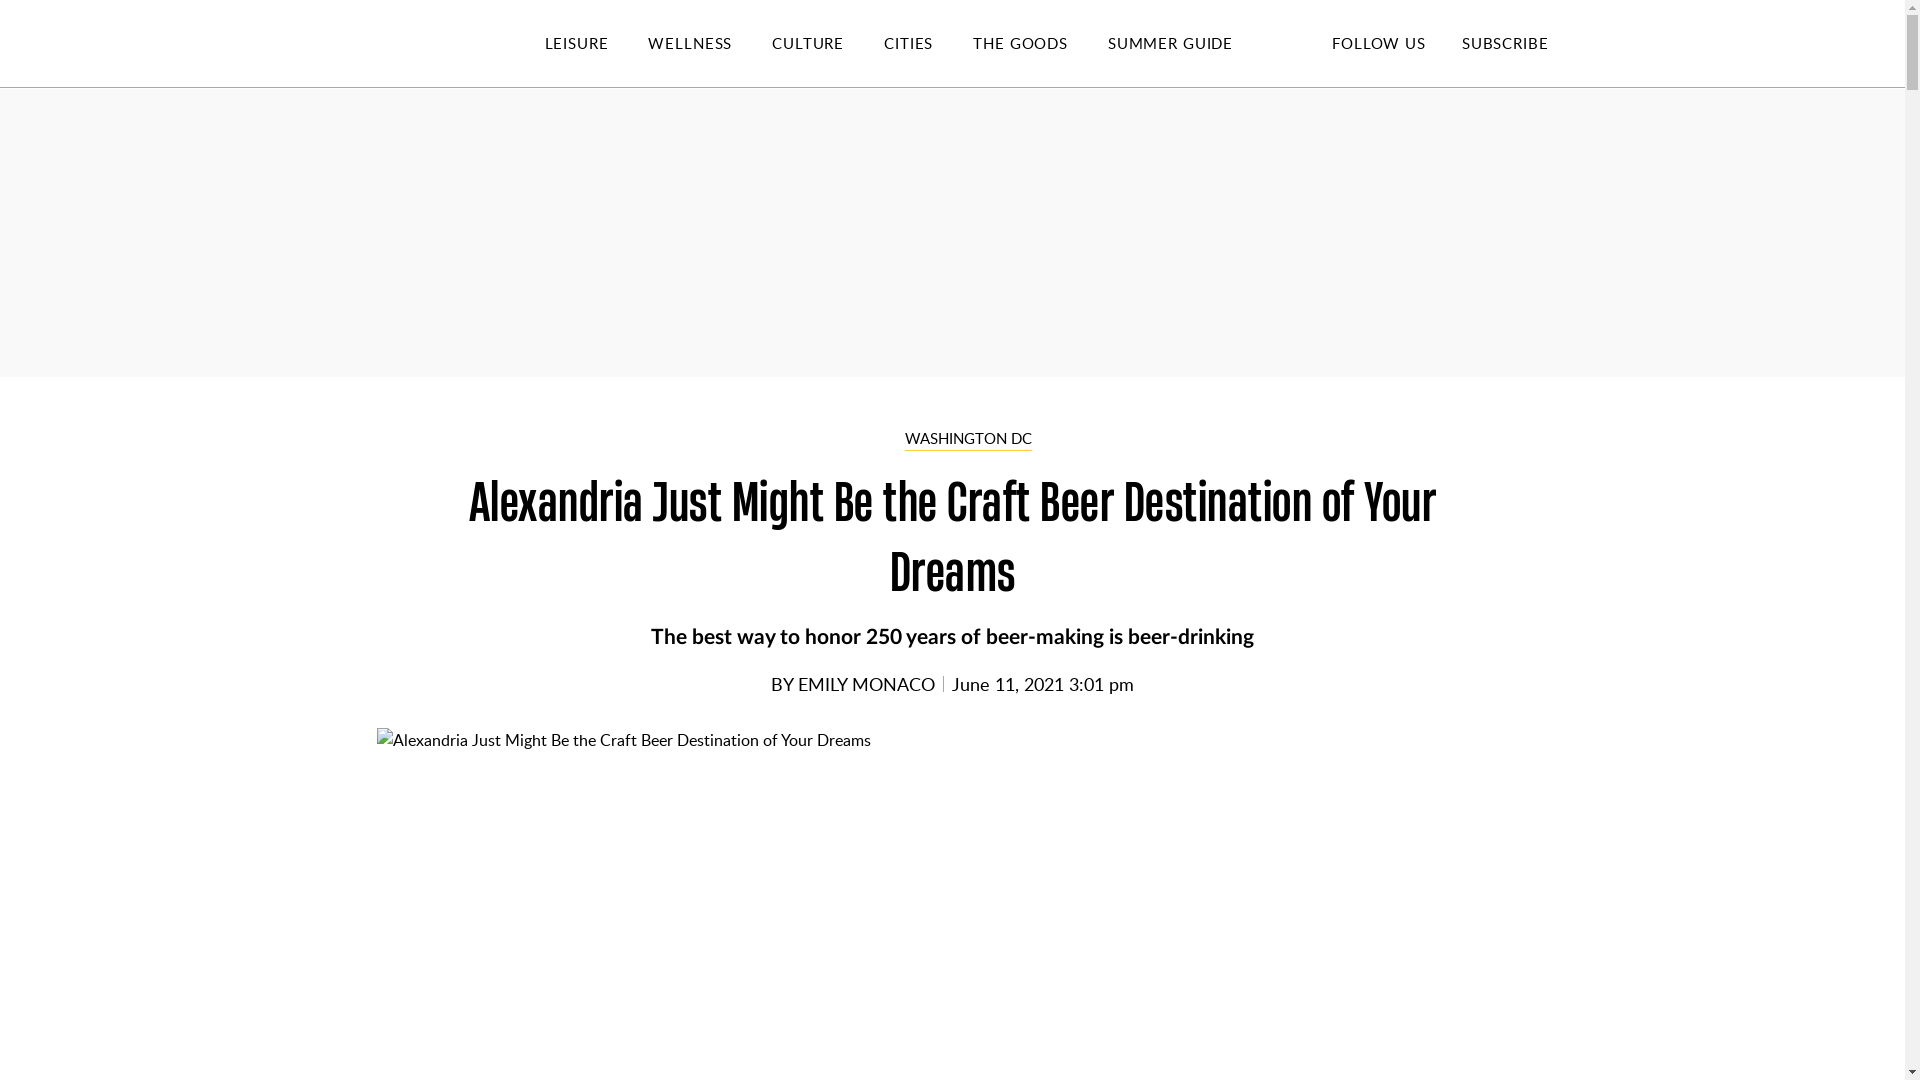  What do you see at coordinates (1040, 44) in the screenshot?
I see `THE GOODS` at bounding box center [1040, 44].